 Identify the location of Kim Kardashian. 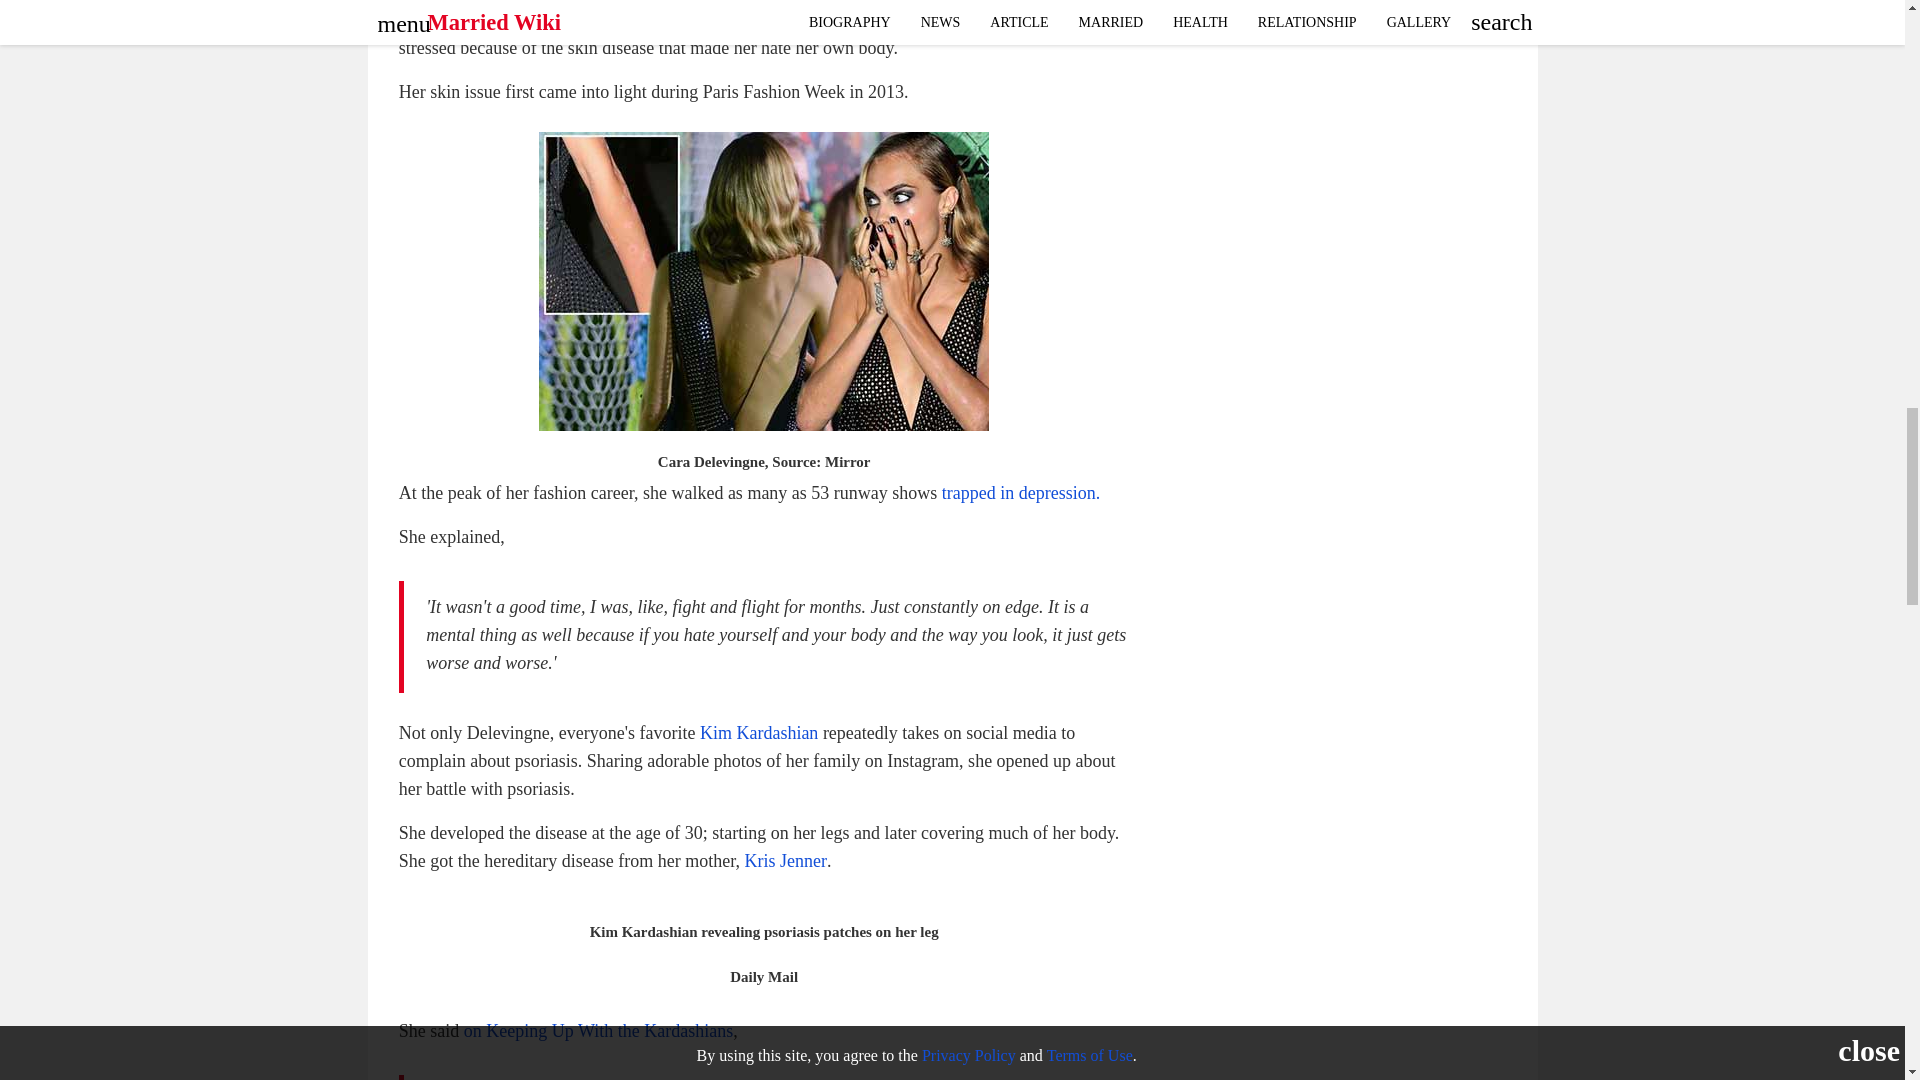
(758, 732).